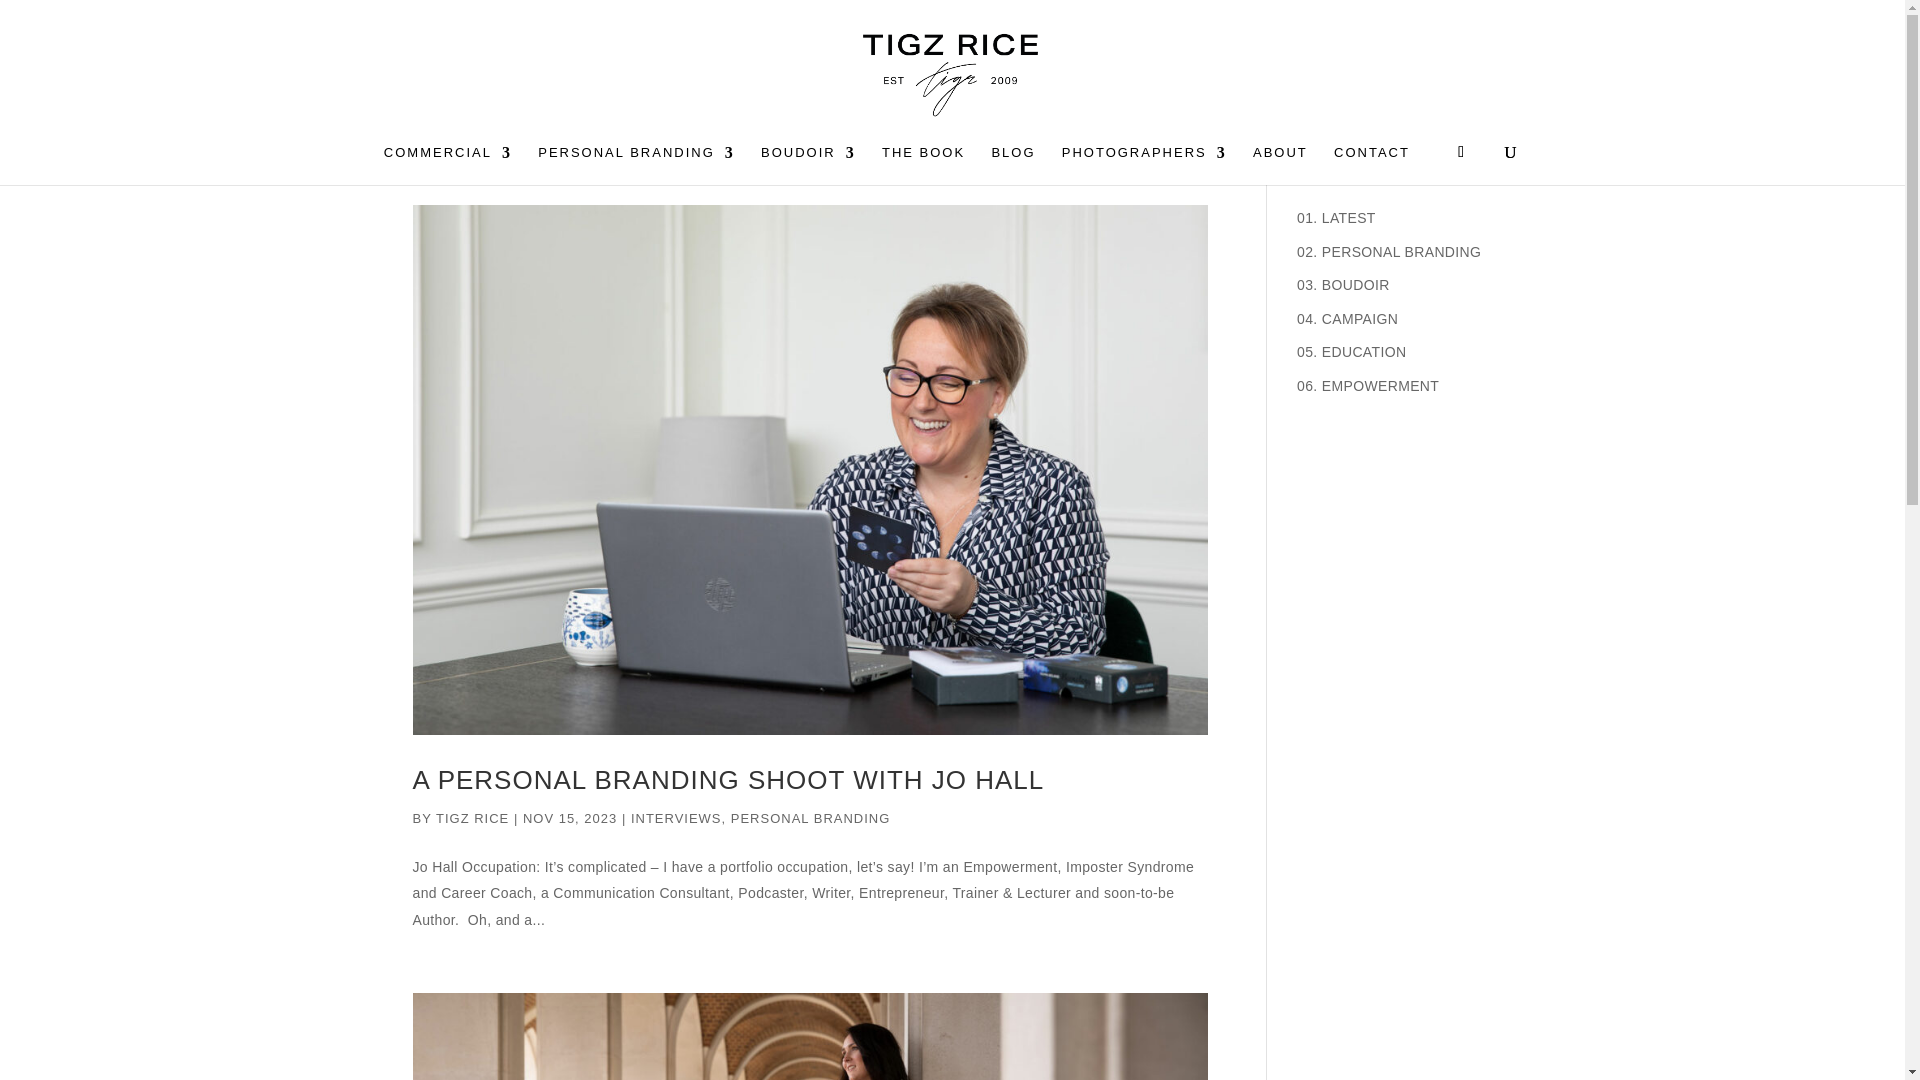 Image resolution: width=1920 pixels, height=1080 pixels. I want to click on CONTACT, so click(1372, 164).